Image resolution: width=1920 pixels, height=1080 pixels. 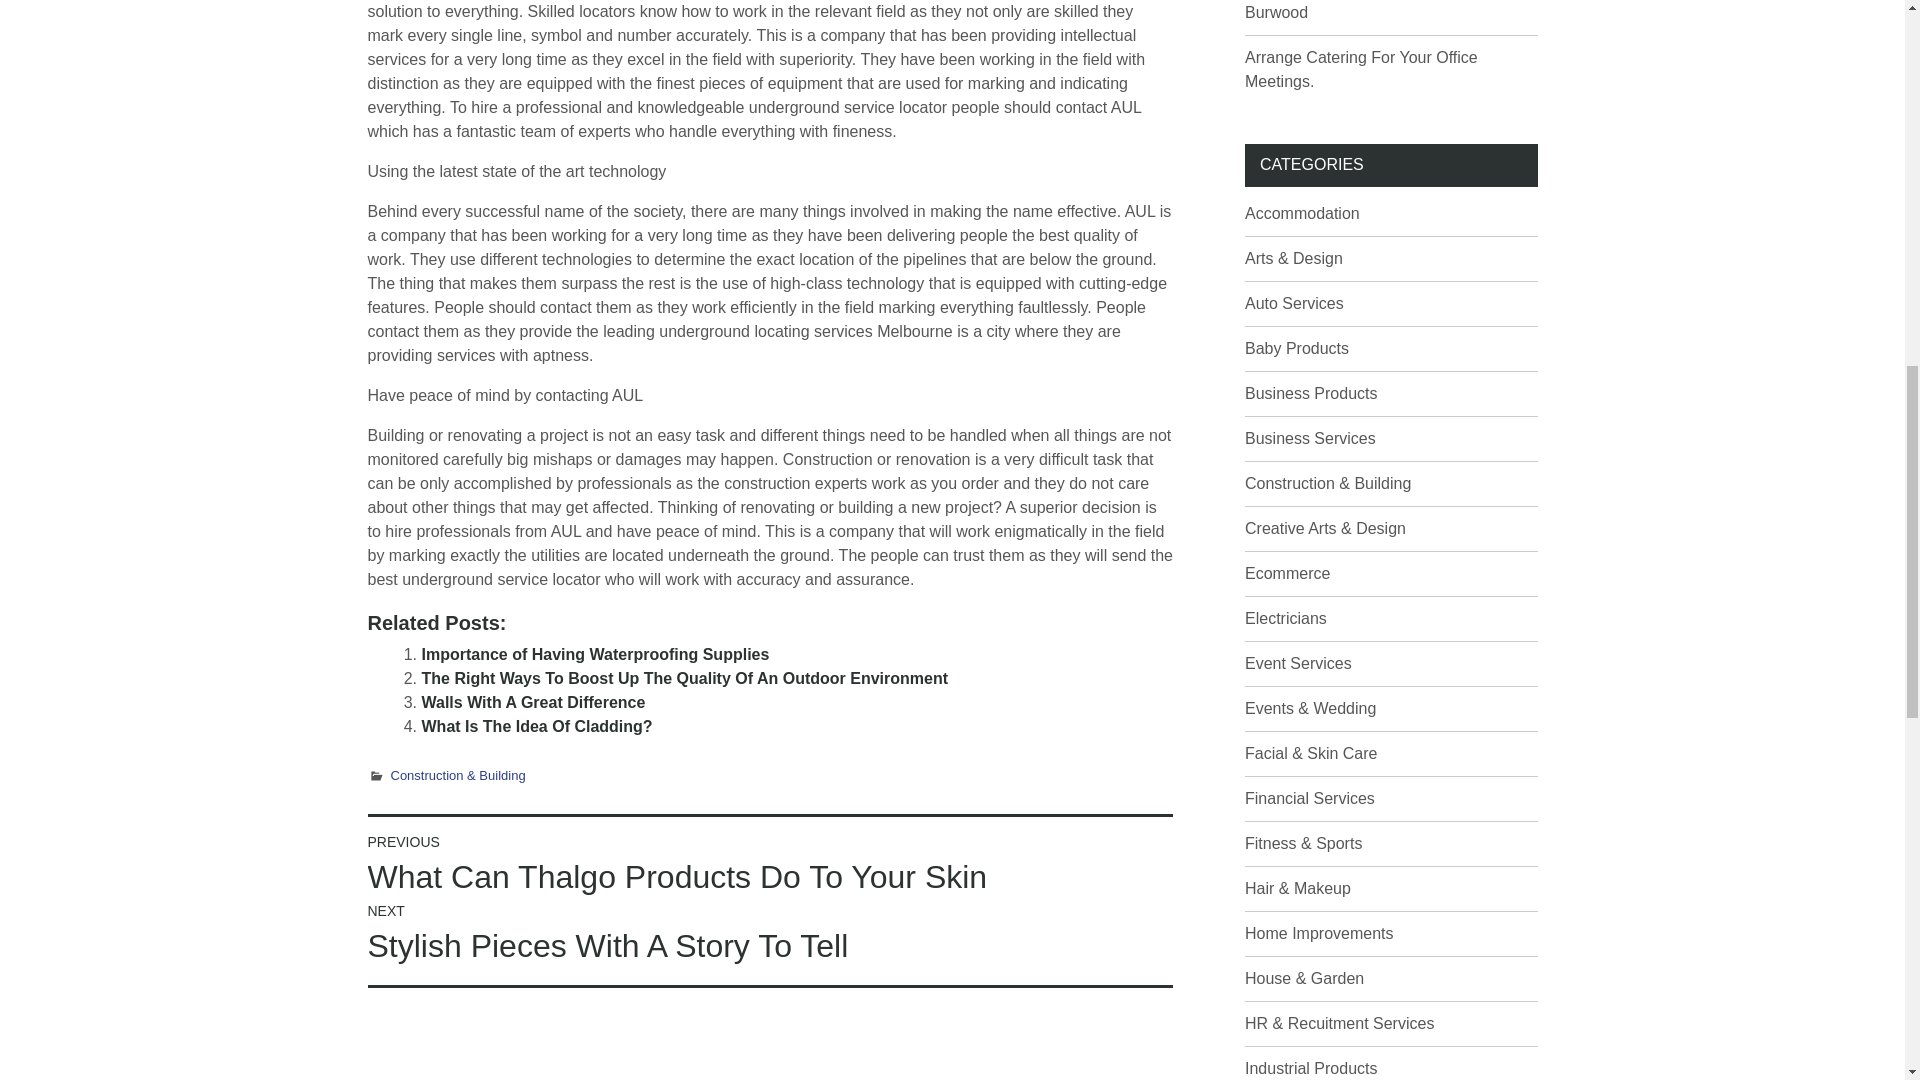 What do you see at coordinates (1361, 68) in the screenshot?
I see `Arrange Catering For Your Office Meetings.` at bounding box center [1361, 68].